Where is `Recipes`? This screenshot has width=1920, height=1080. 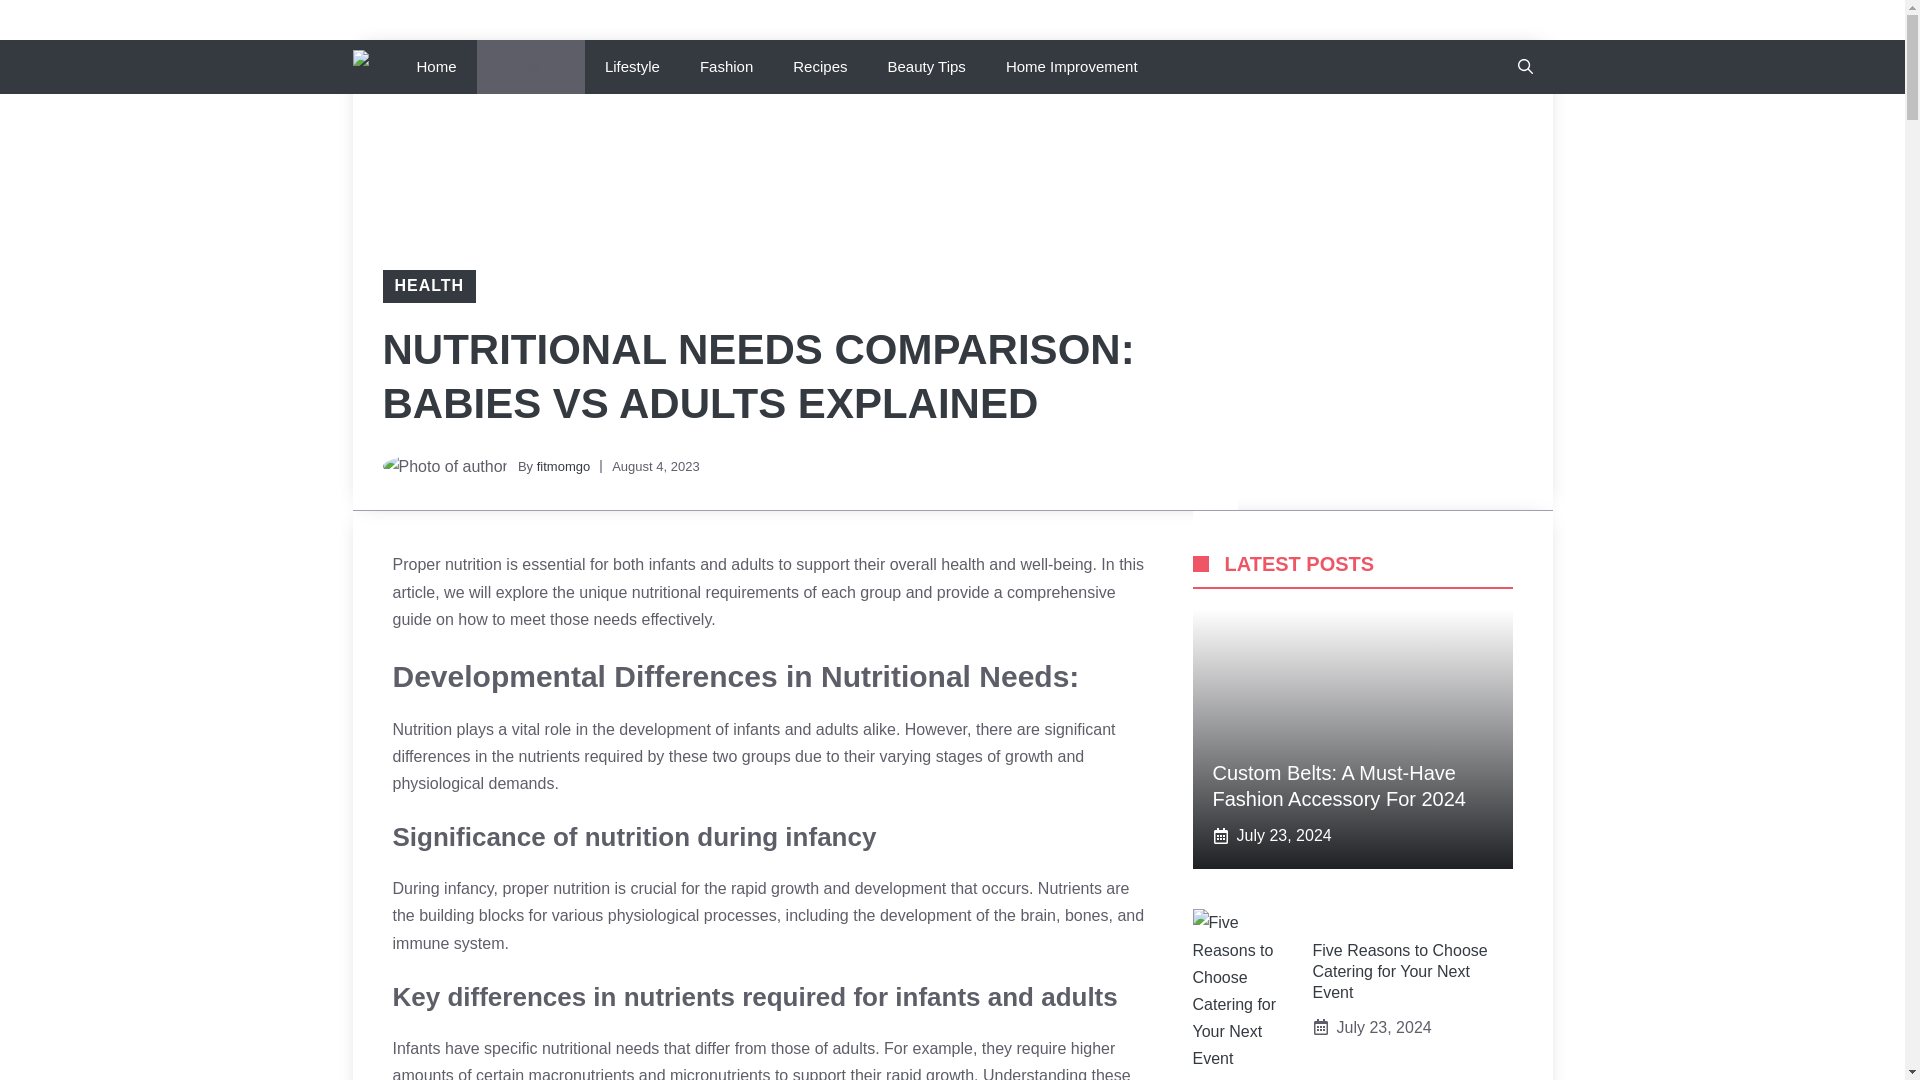
Recipes is located at coordinates (820, 66).